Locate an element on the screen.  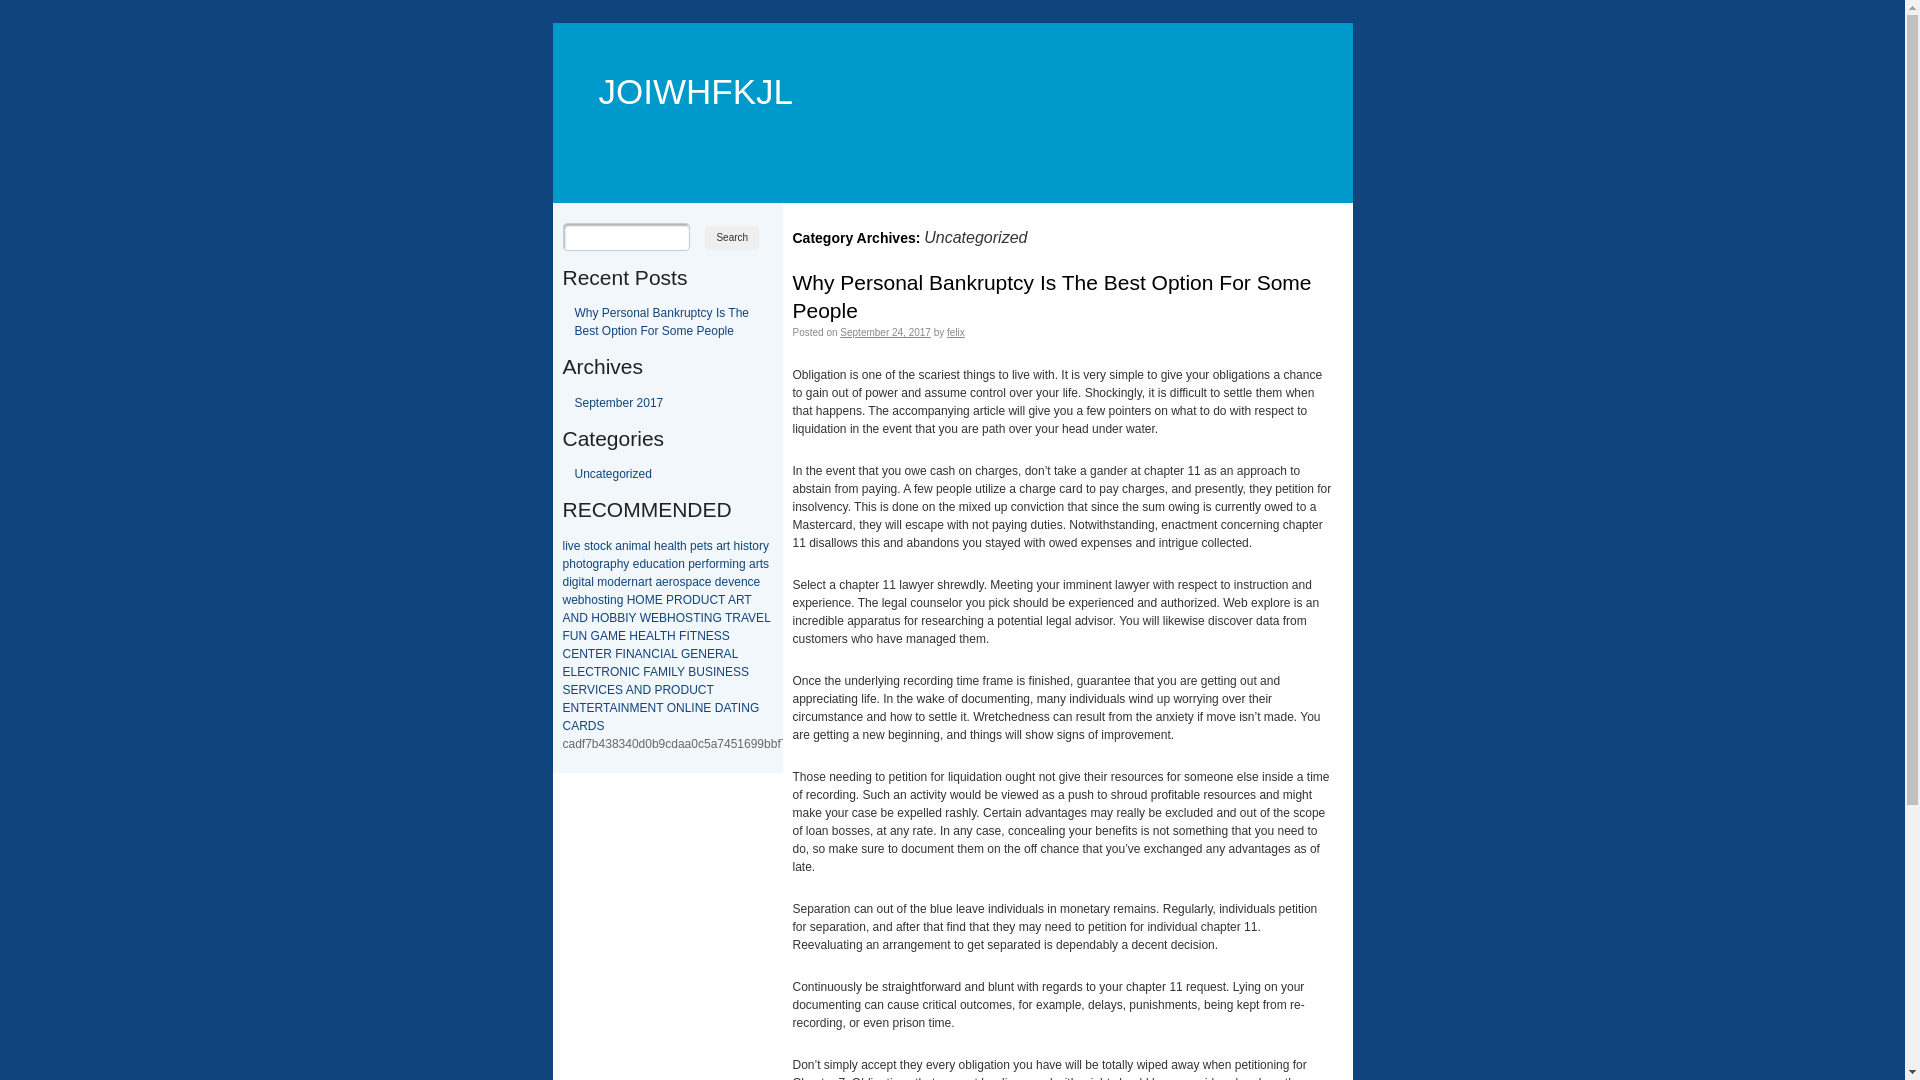
n is located at coordinates (614, 600).